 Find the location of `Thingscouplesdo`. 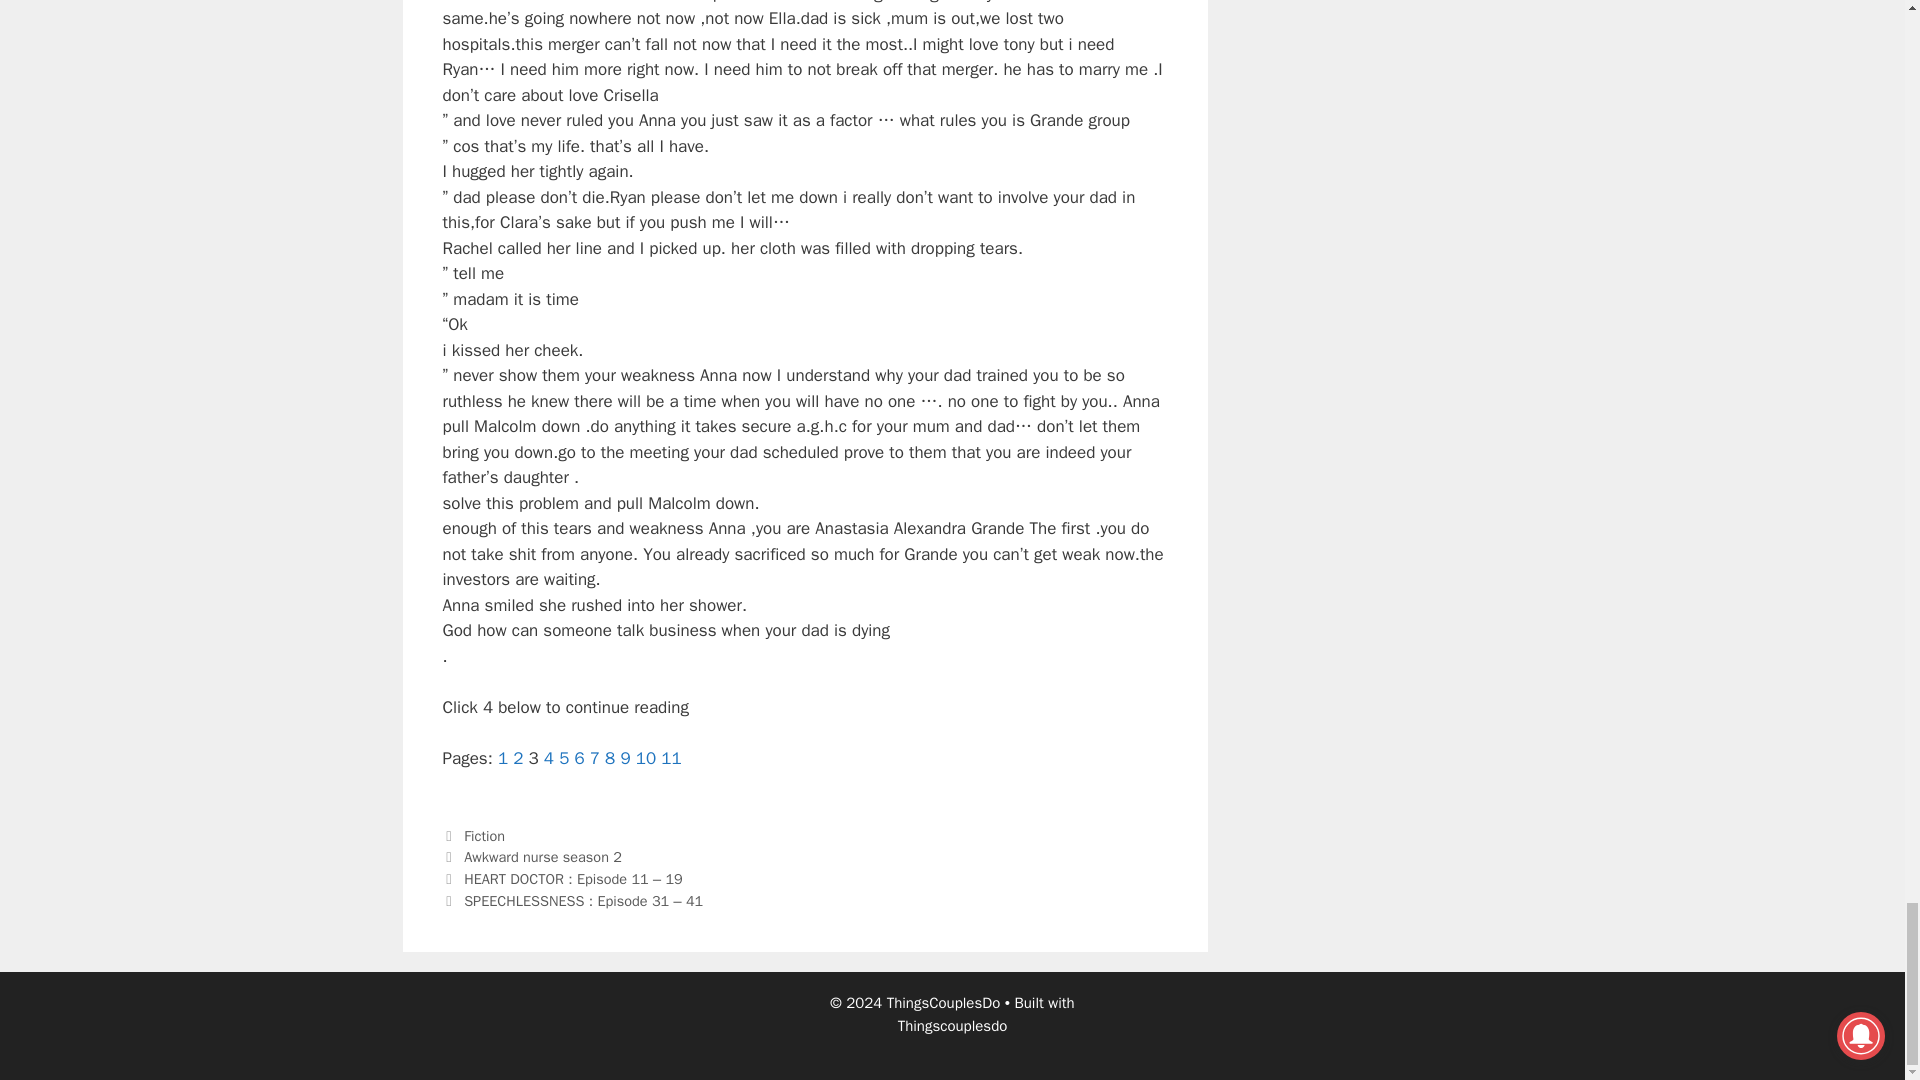

Thingscouplesdo is located at coordinates (953, 1026).